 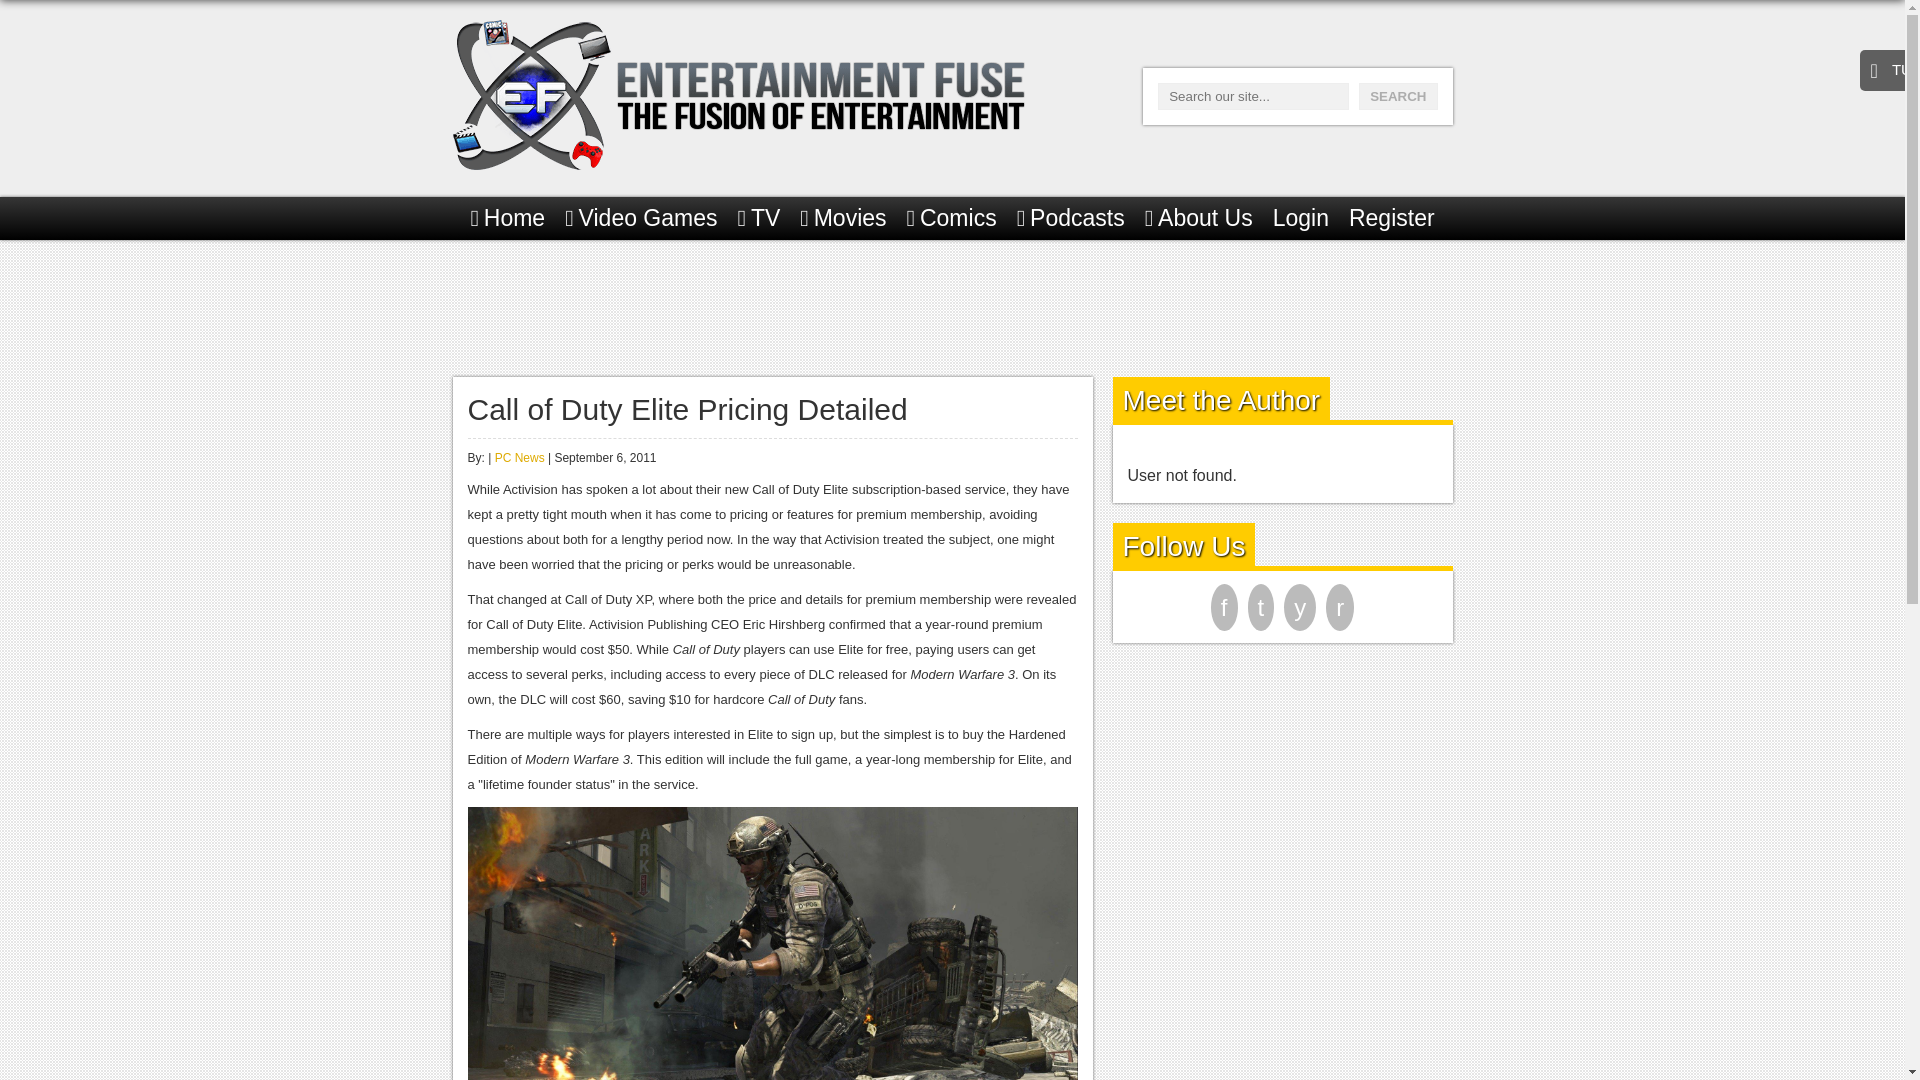 I want to click on Video Games, so click(x=640, y=218).